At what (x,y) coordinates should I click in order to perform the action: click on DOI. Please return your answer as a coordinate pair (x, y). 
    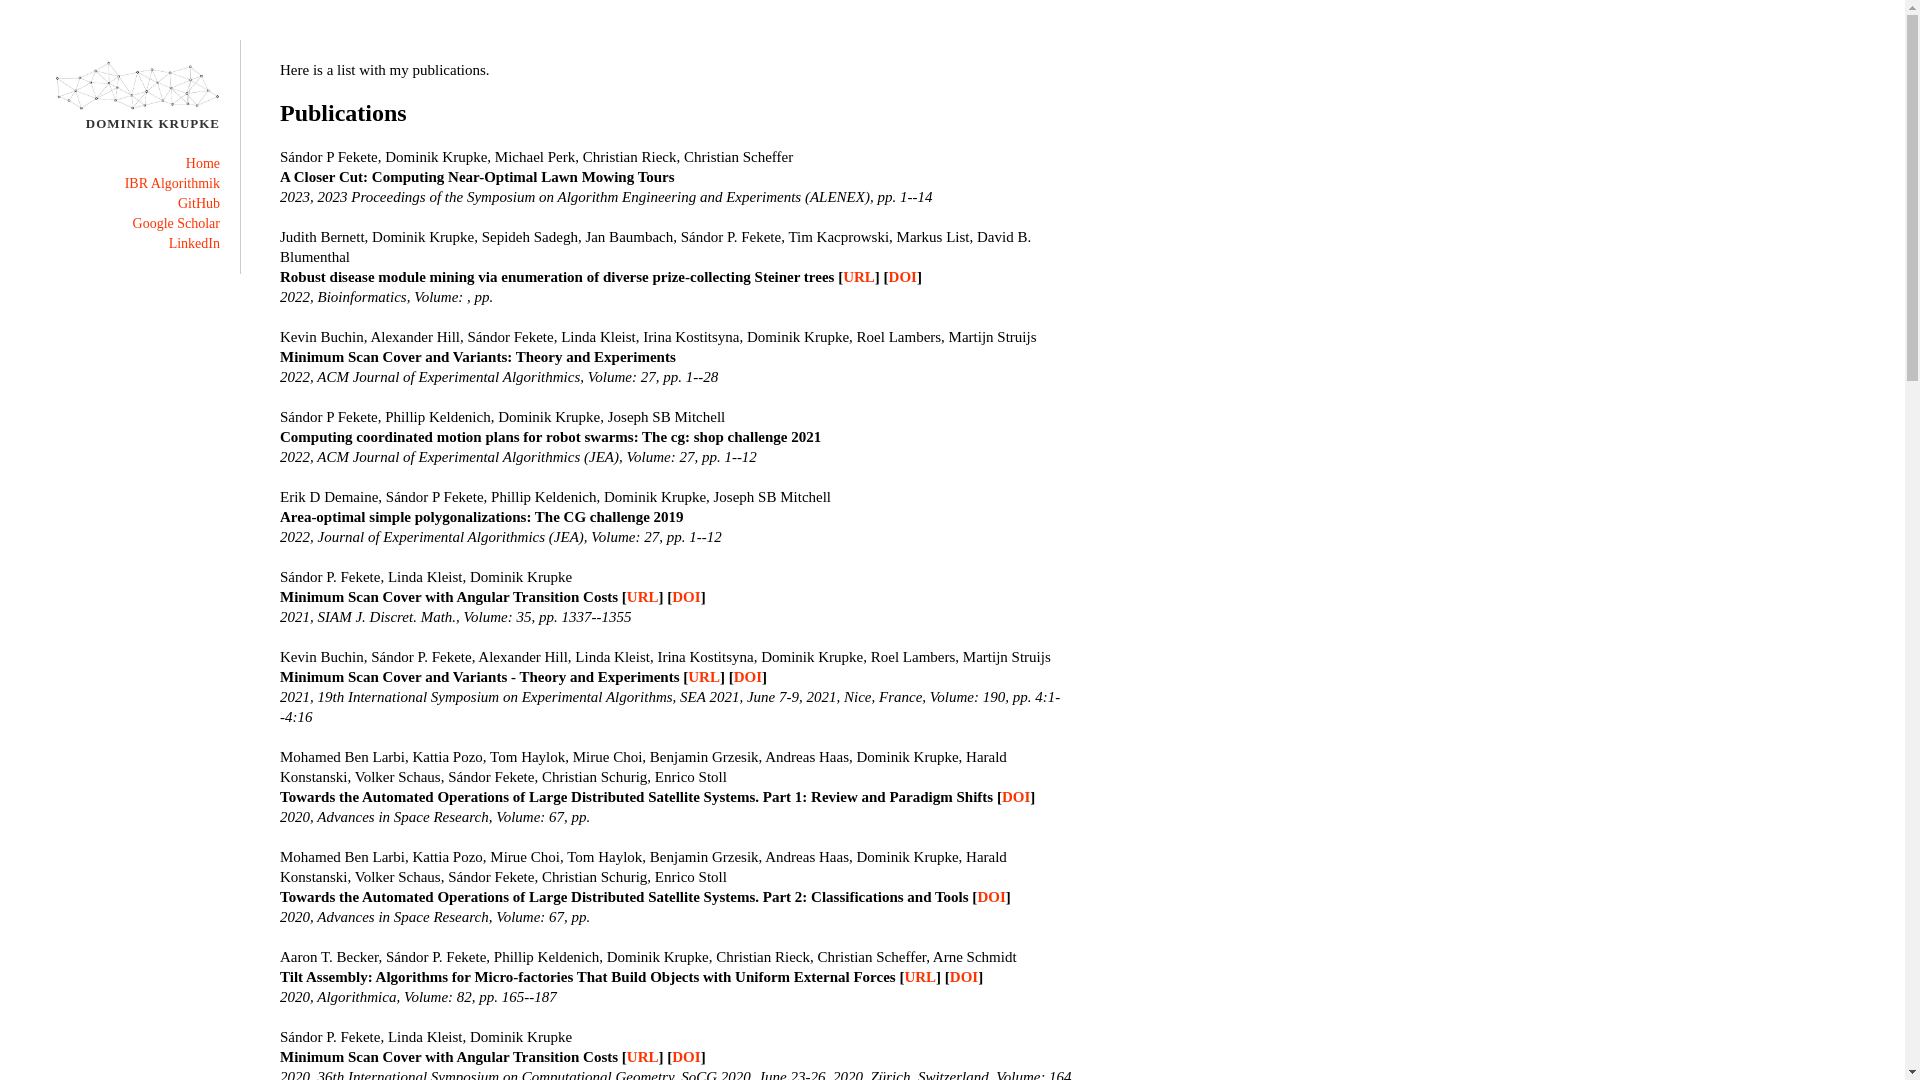
    Looking at the image, I should click on (1016, 797).